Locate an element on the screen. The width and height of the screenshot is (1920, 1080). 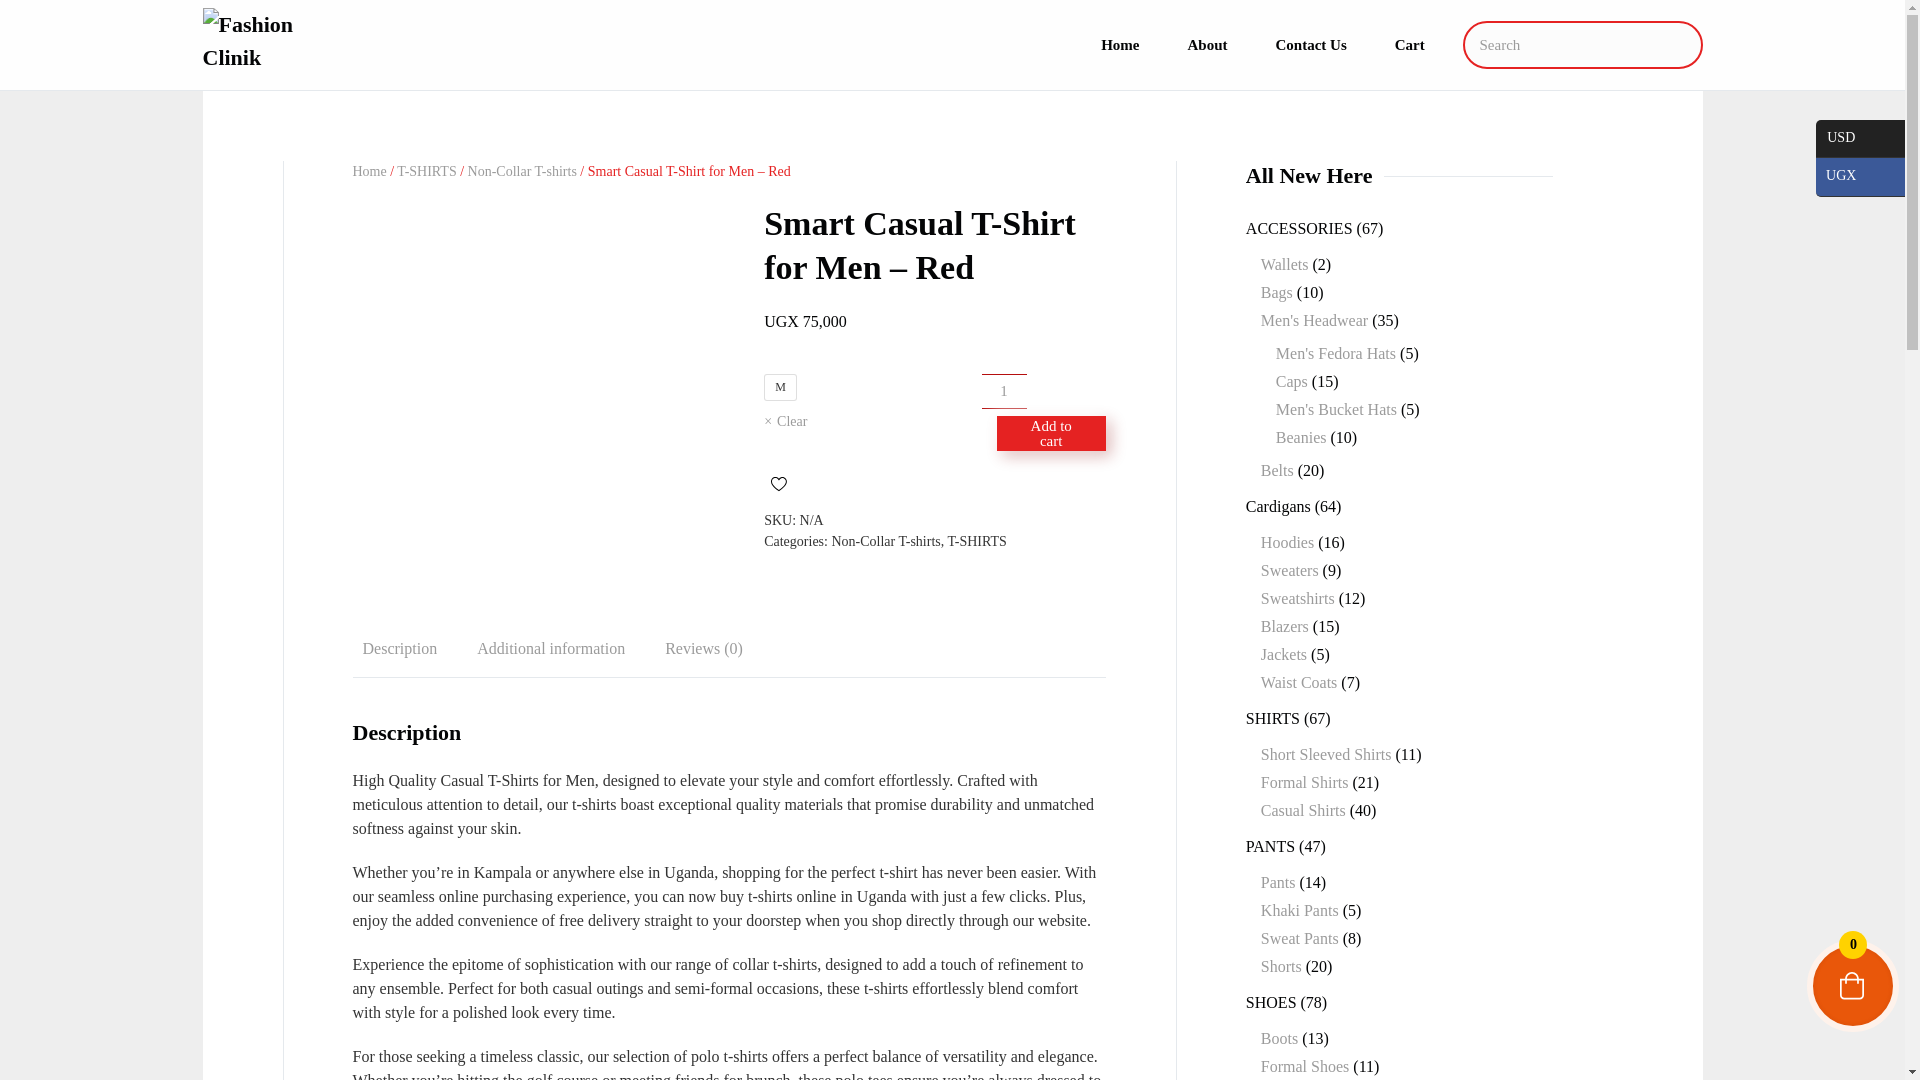
Description is located at coordinates (399, 650).